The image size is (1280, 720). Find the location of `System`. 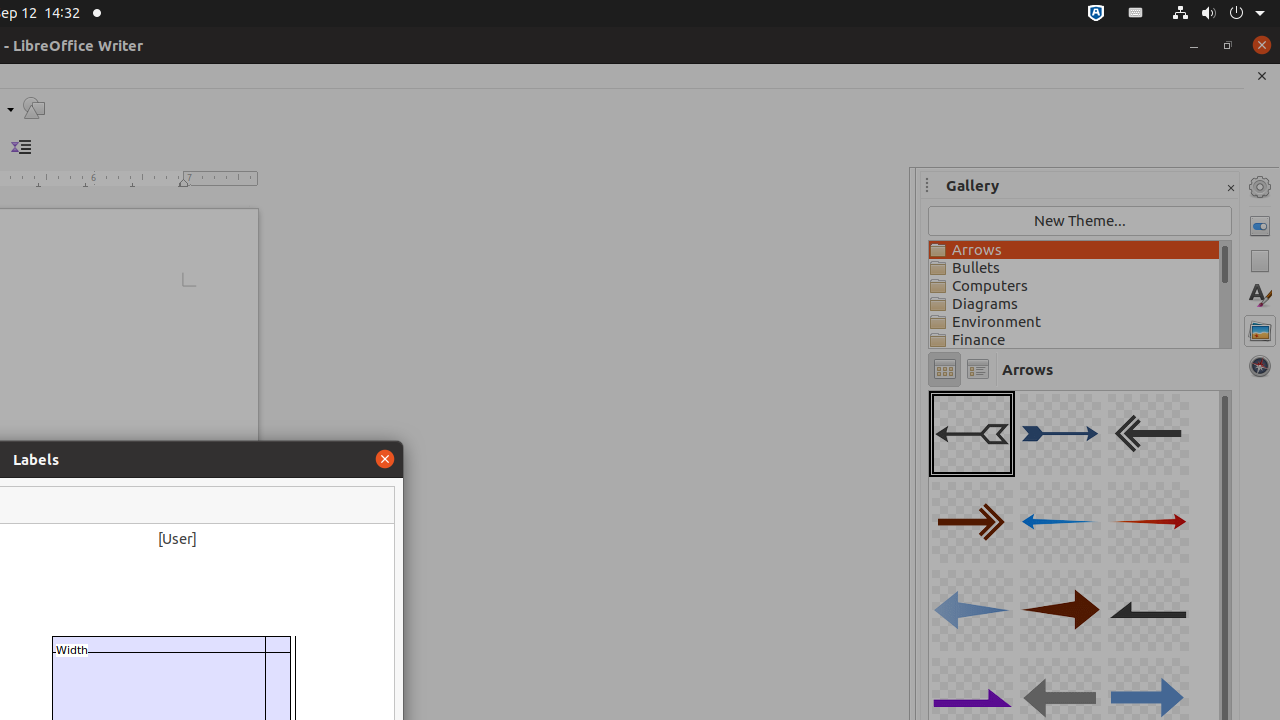

System is located at coordinates (1218, 14).